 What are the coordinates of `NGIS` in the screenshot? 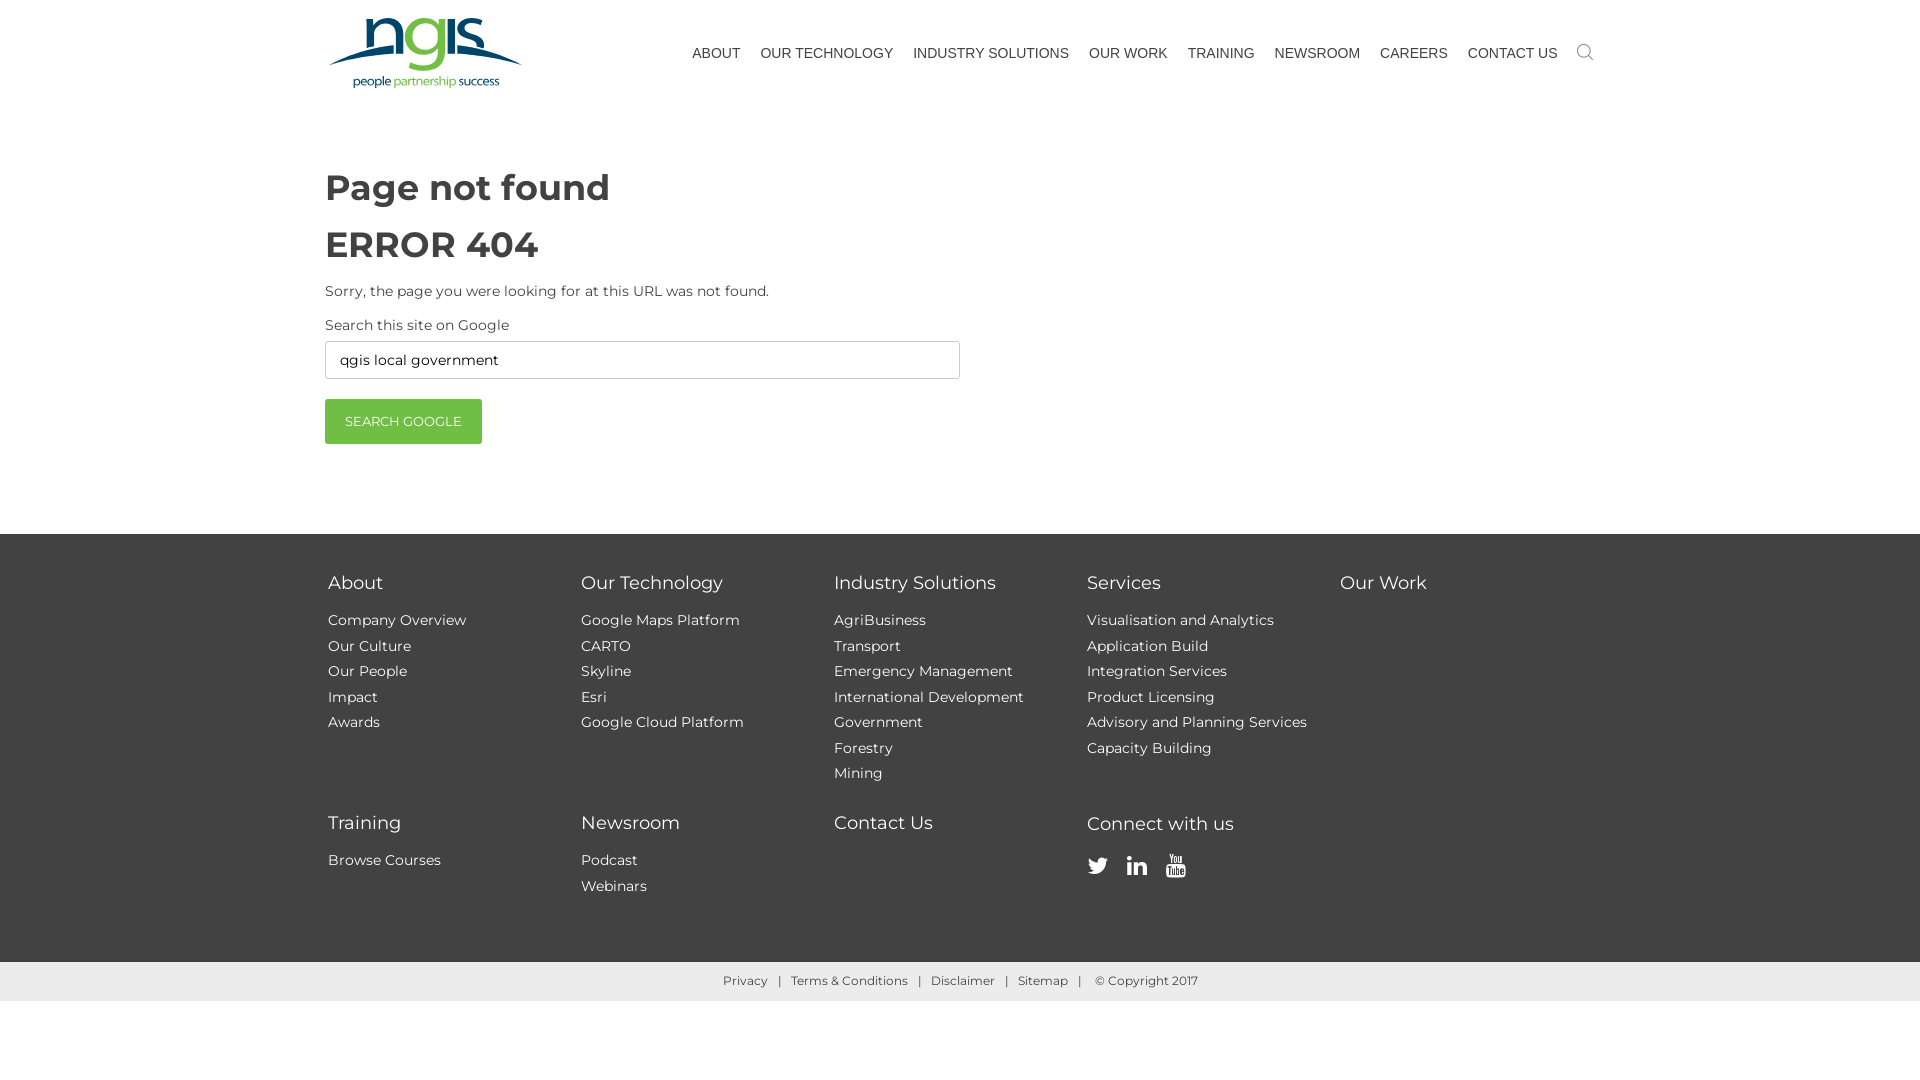 It's located at (426, 53).